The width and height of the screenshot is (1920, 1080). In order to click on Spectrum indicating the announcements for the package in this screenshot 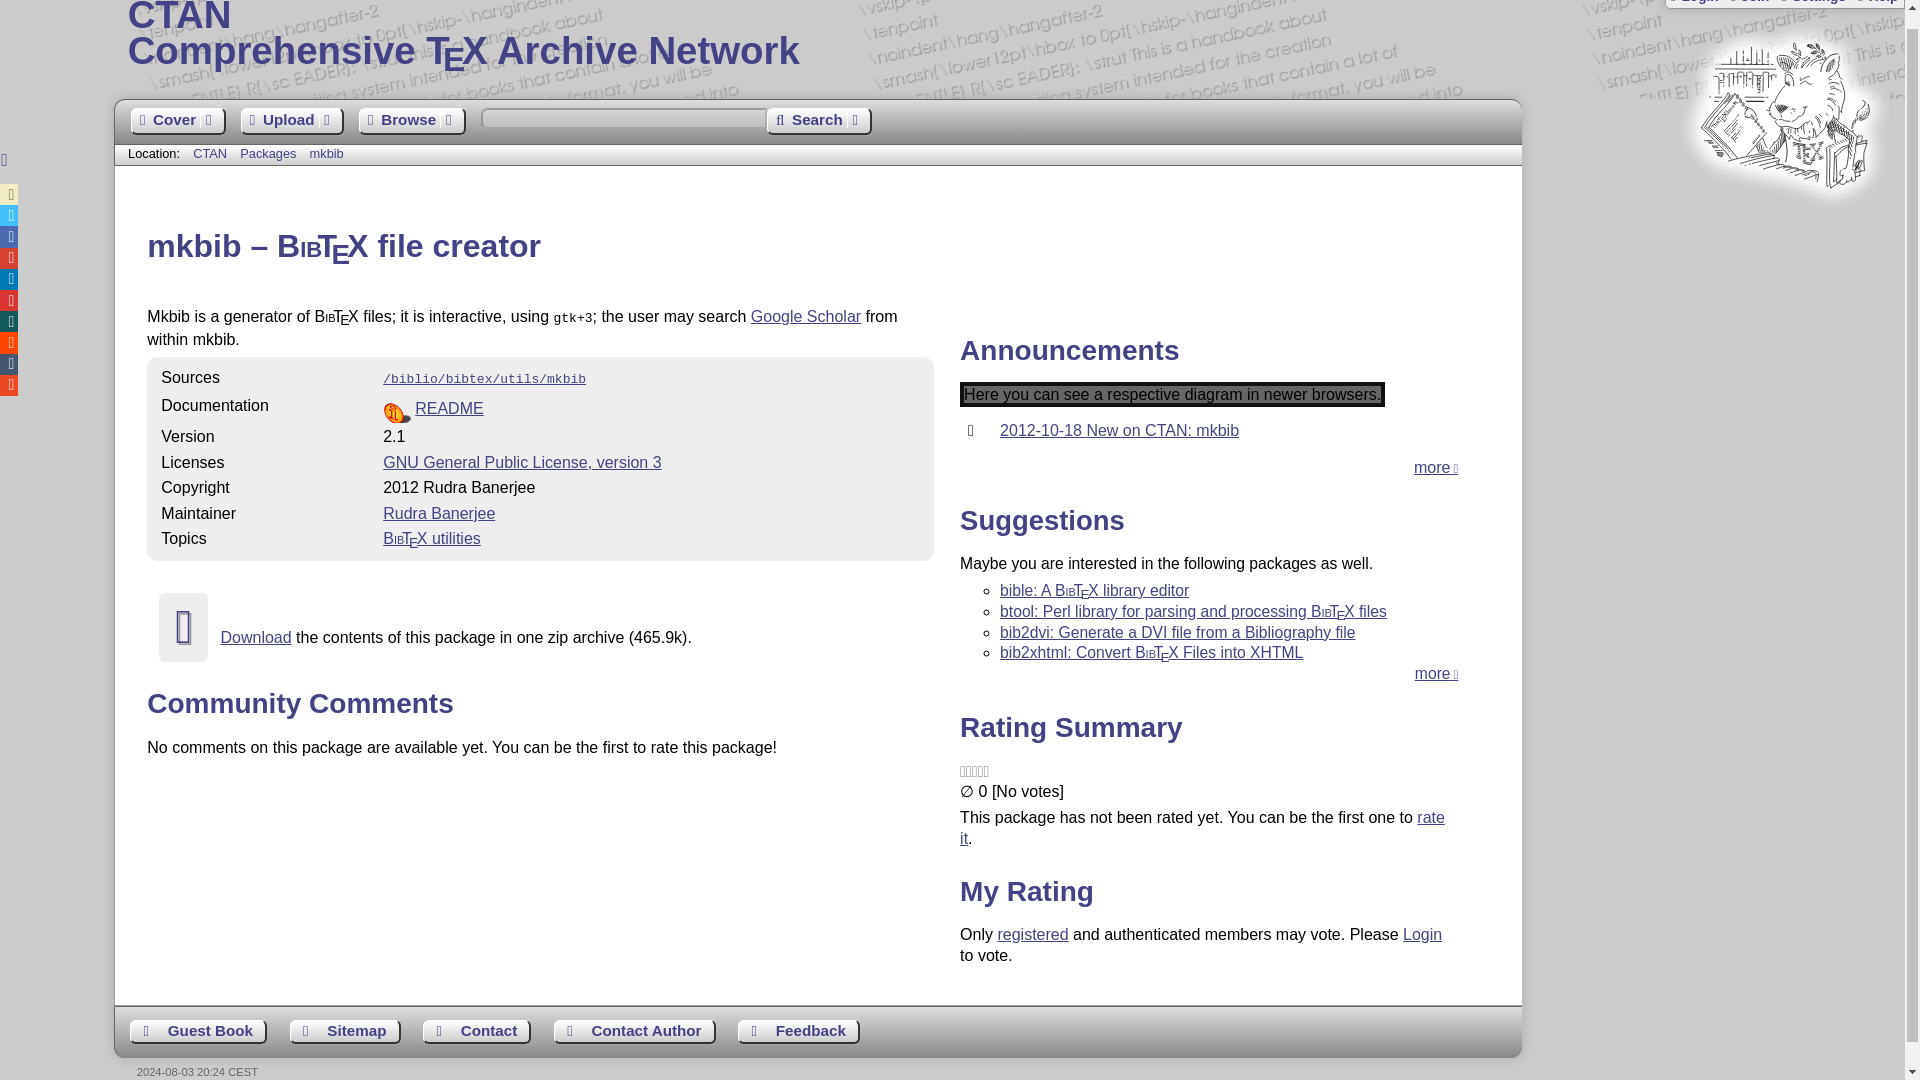, I will do `click(1172, 394)`.